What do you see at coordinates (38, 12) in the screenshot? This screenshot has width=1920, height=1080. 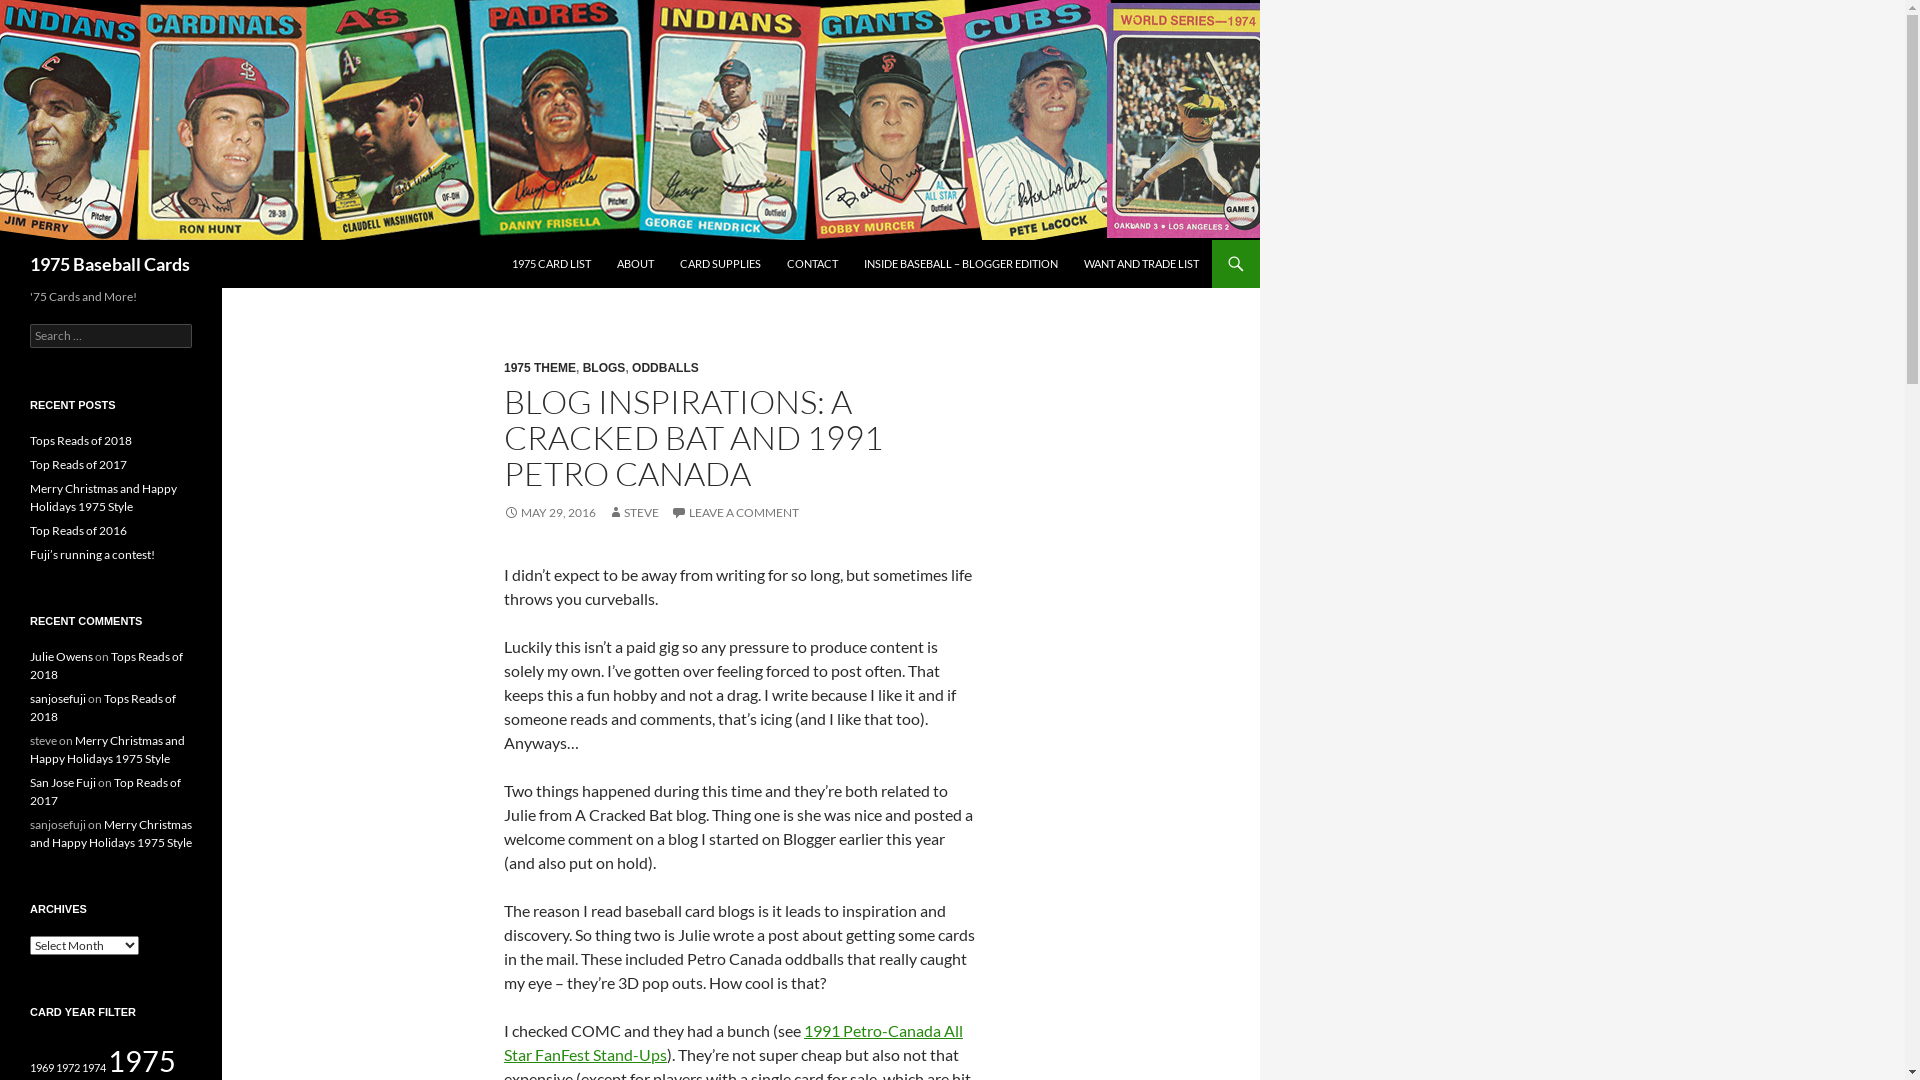 I see `Search` at bounding box center [38, 12].